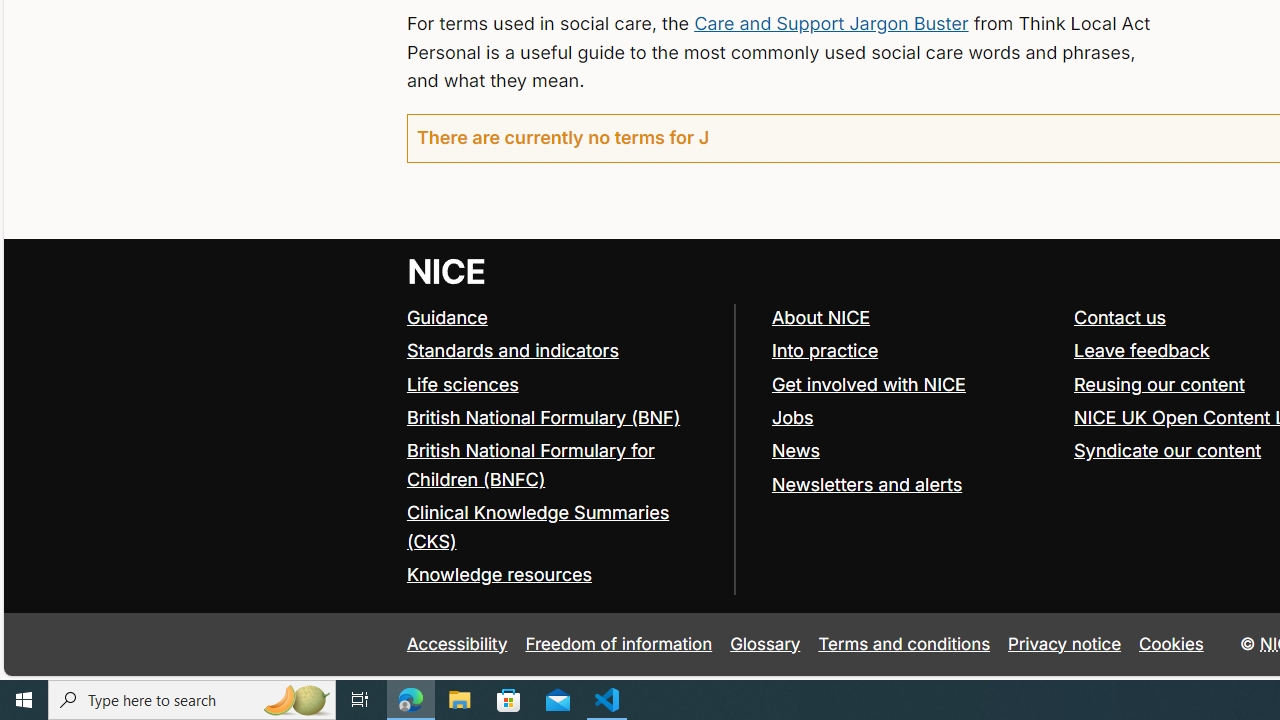 This screenshot has height=720, width=1280. I want to click on About NICE, so click(820, 317).